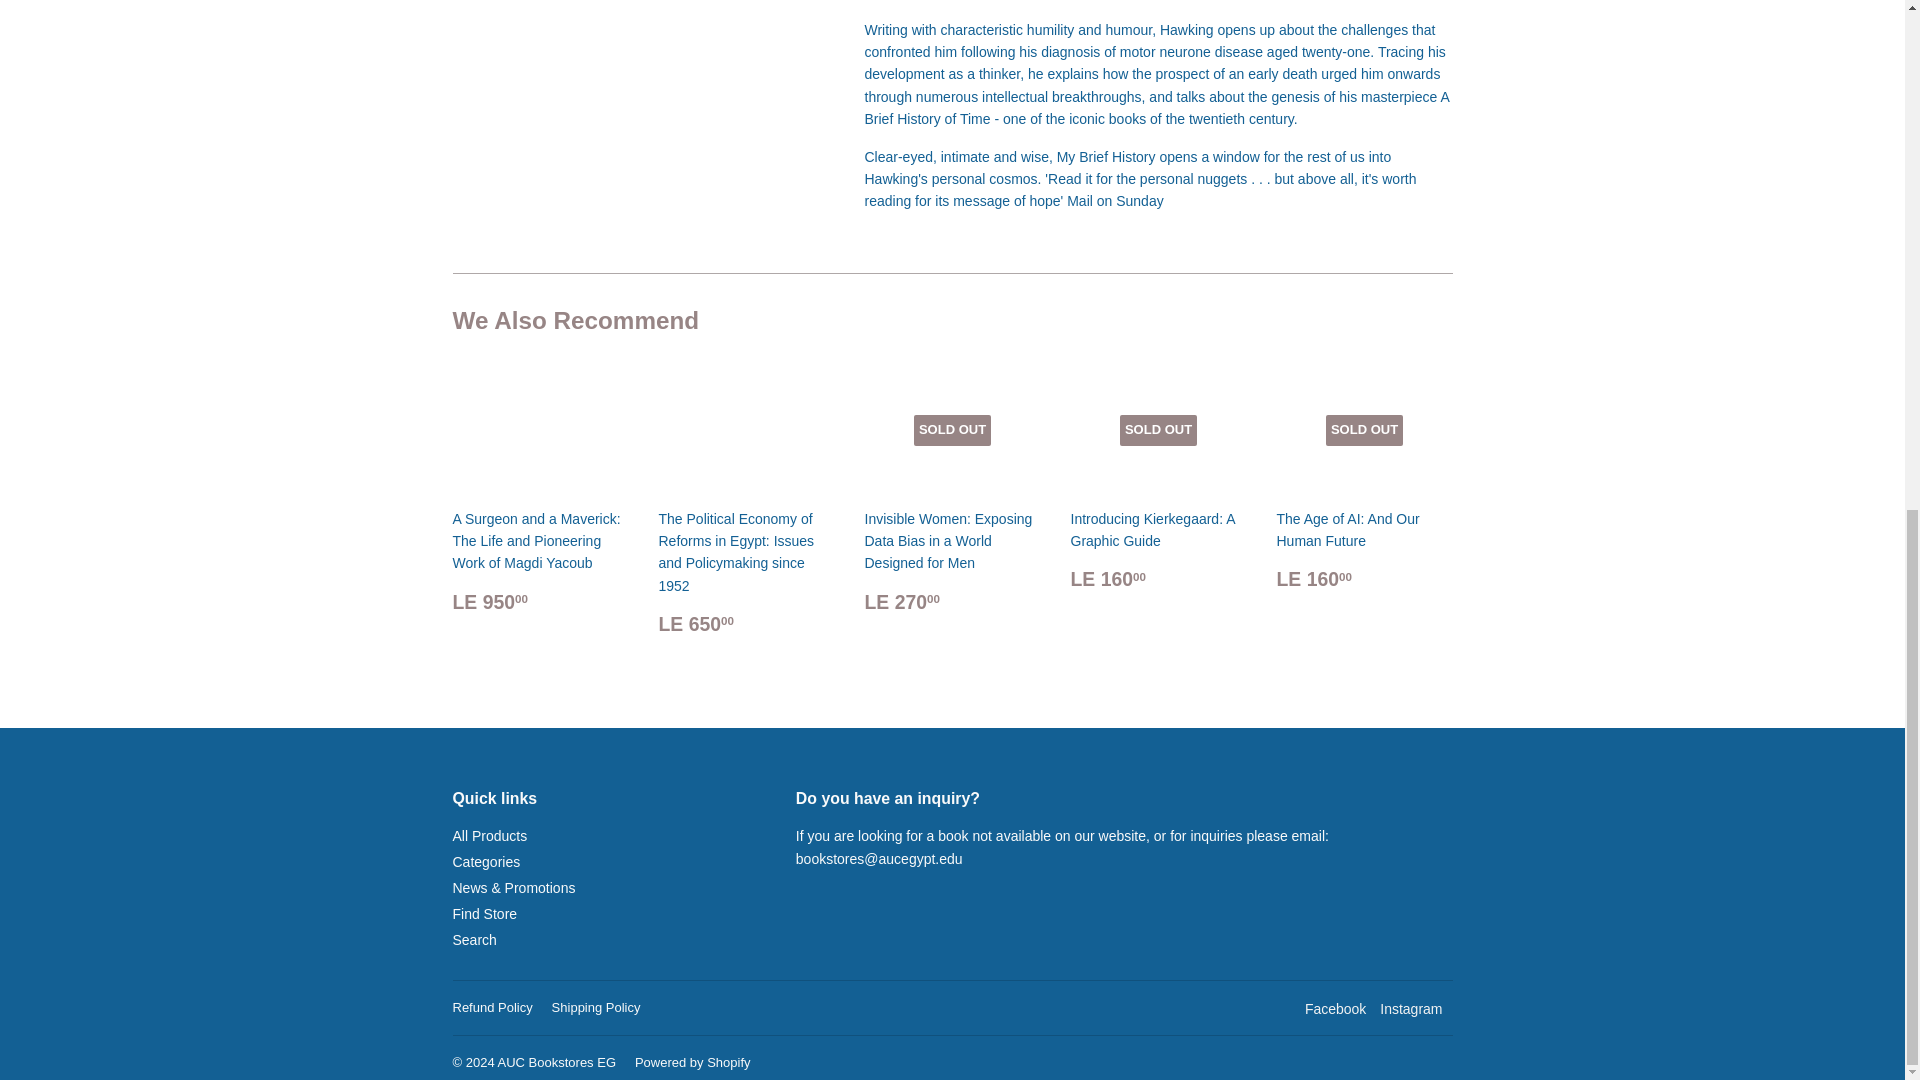 The image size is (1920, 1080). What do you see at coordinates (596, 1008) in the screenshot?
I see `Shipping Policy` at bounding box center [596, 1008].